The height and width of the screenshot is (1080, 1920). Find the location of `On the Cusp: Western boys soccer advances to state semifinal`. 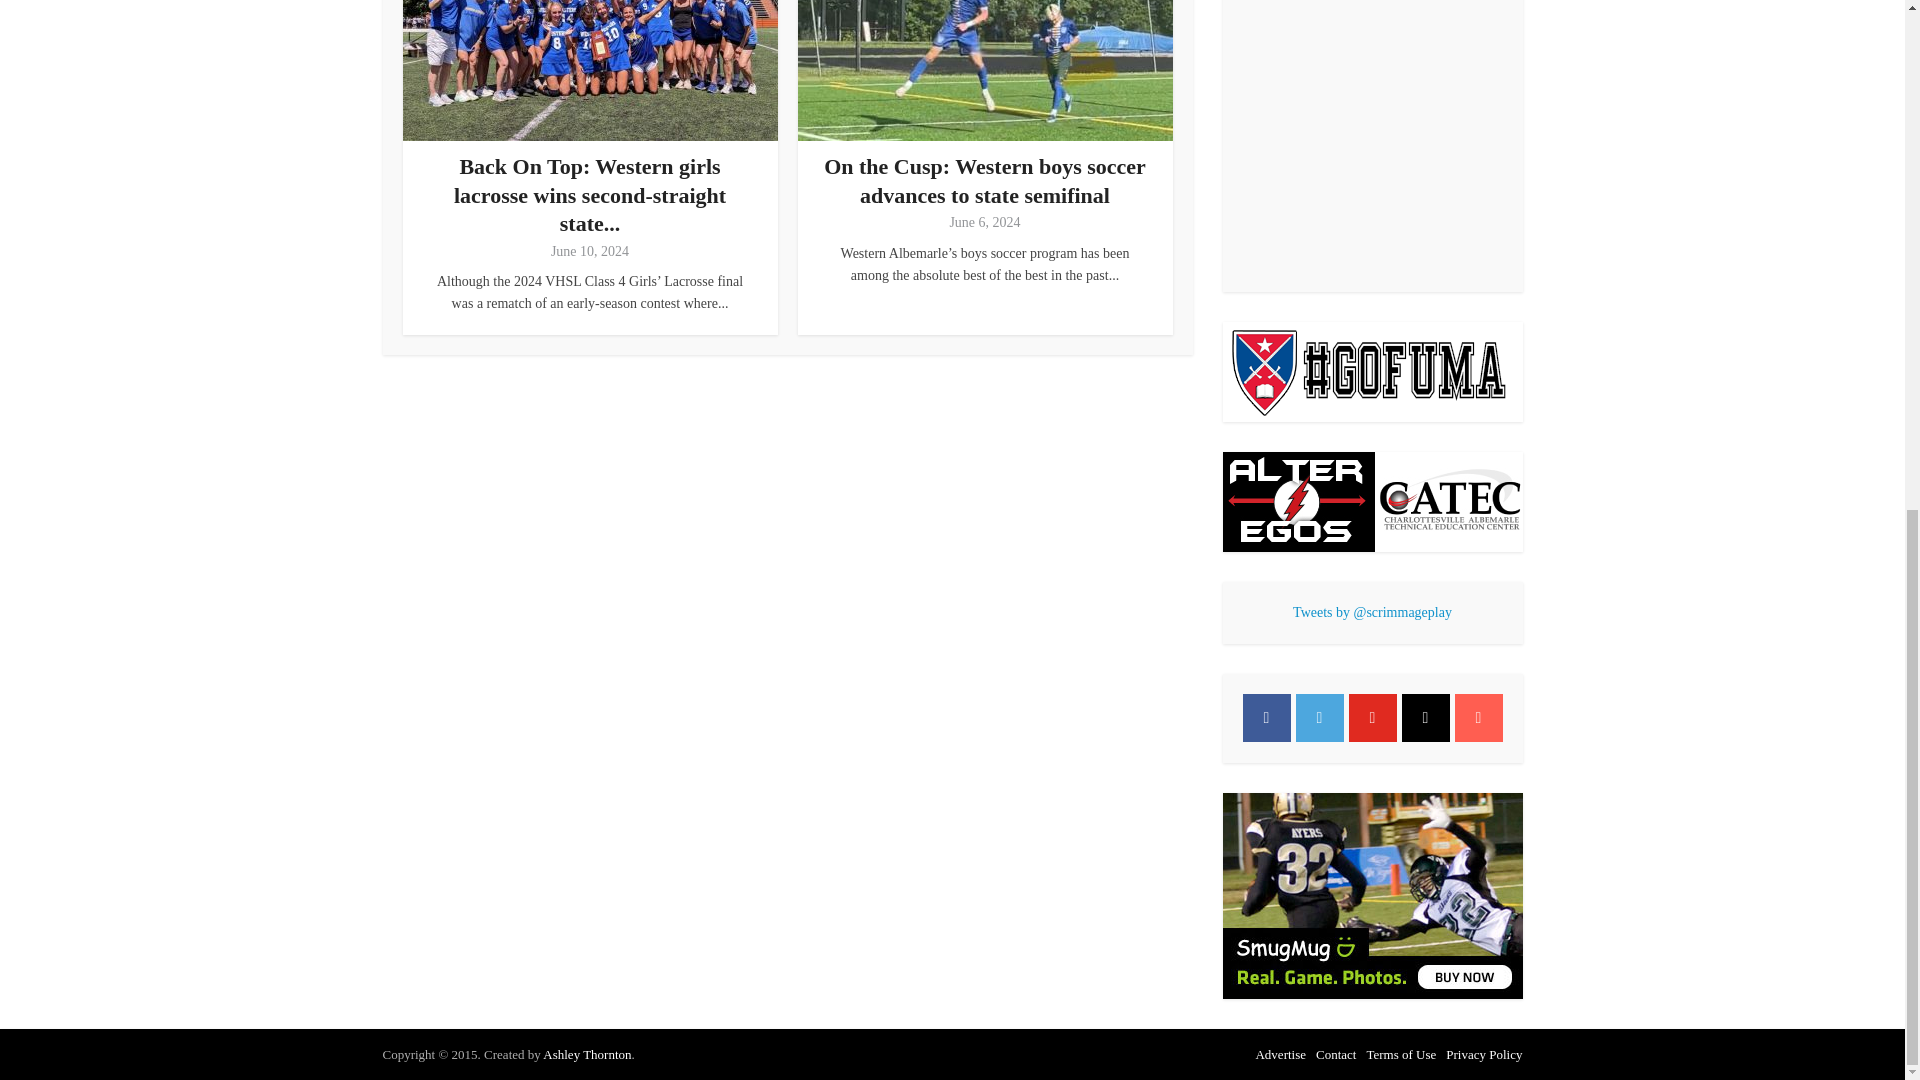

On the Cusp: Western boys soccer advances to state semifinal is located at coordinates (984, 181).